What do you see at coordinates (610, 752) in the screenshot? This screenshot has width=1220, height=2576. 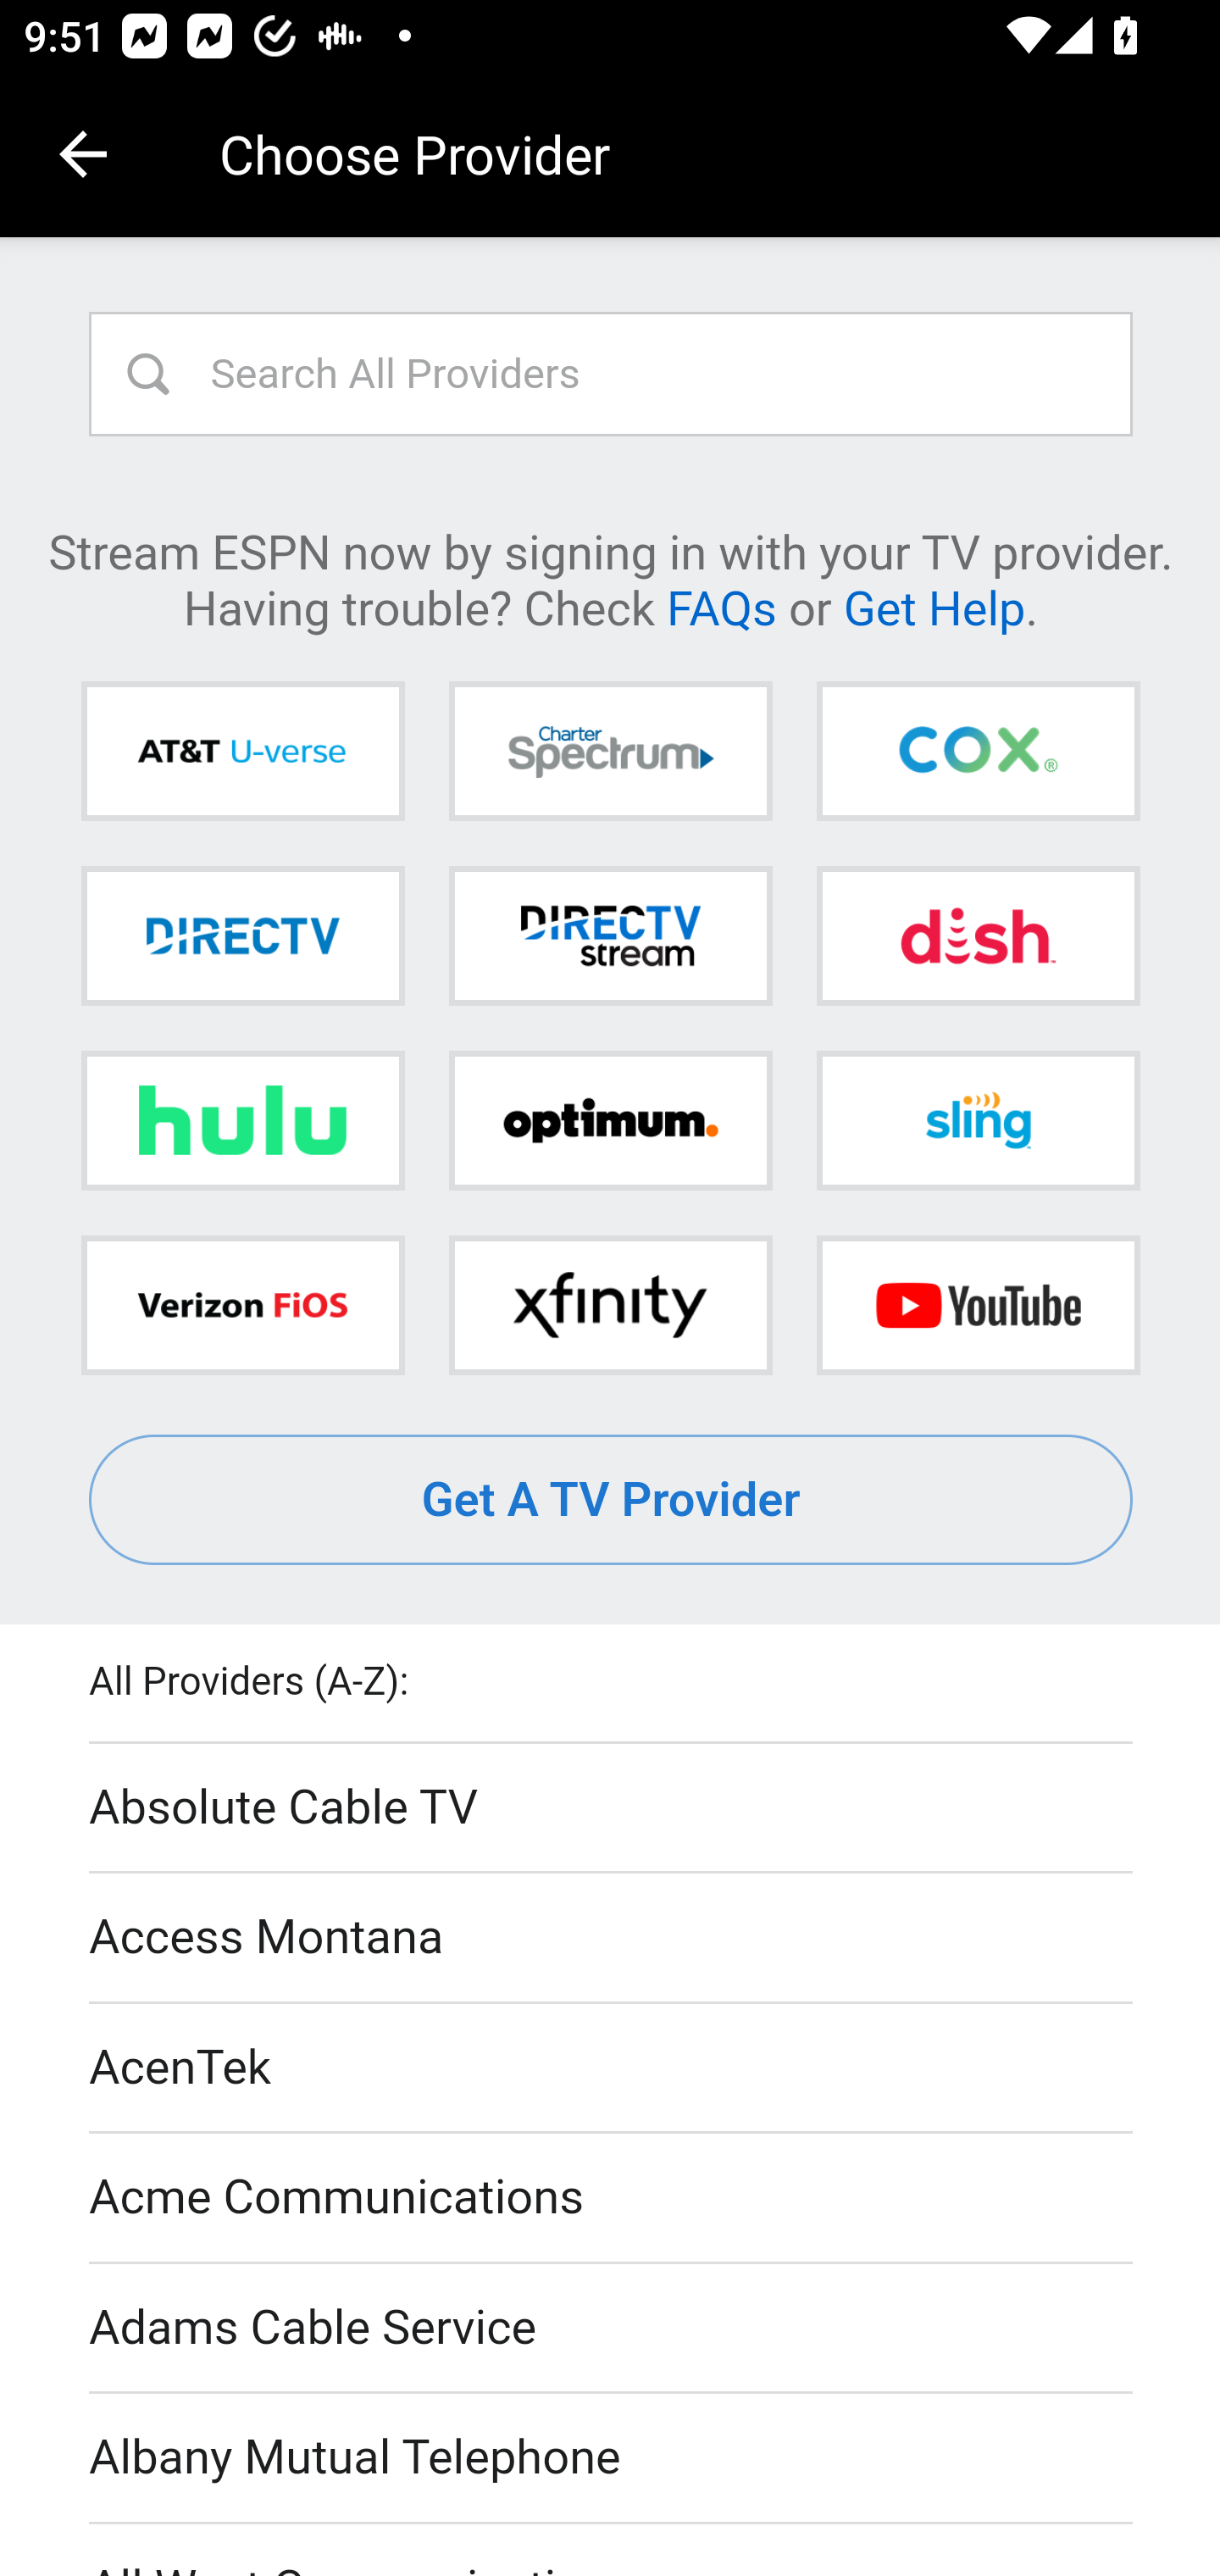 I see `Charter Spectrum` at bounding box center [610, 752].